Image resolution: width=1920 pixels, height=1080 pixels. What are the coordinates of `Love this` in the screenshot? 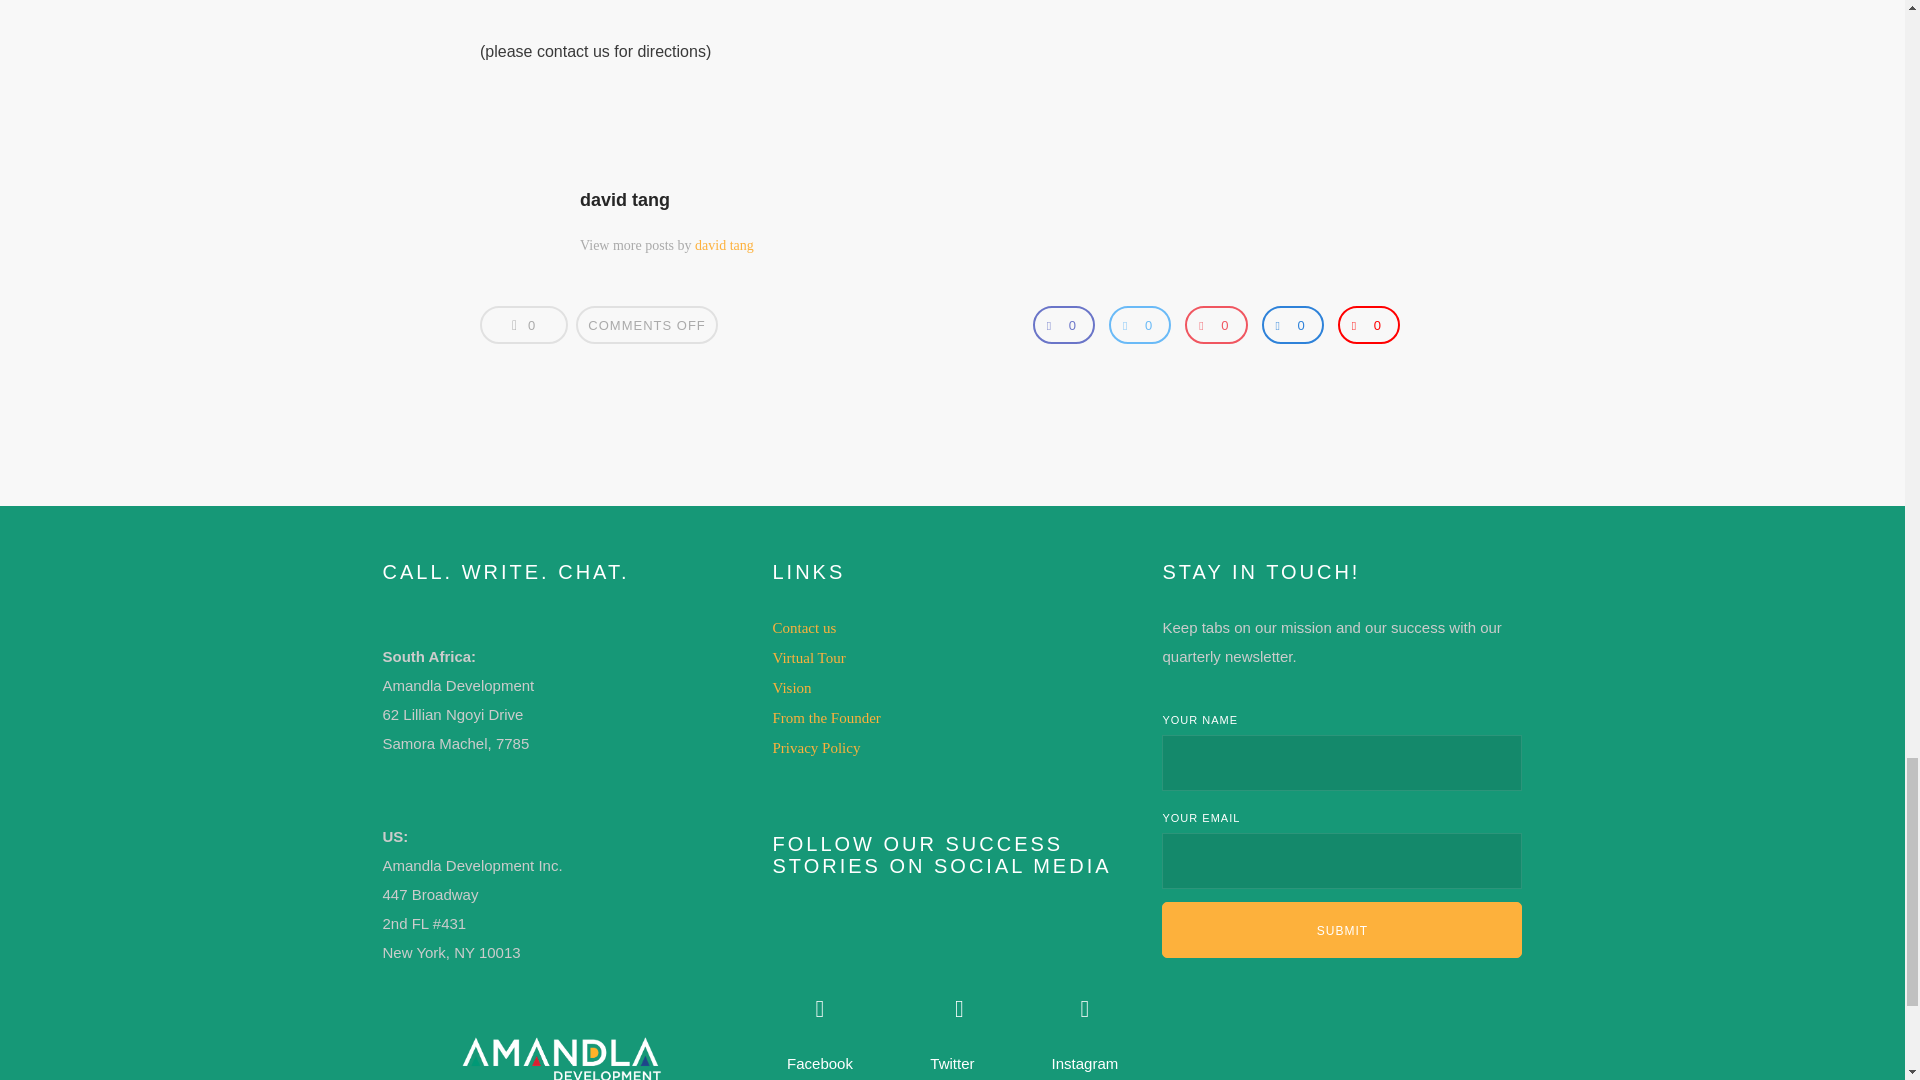 It's located at (524, 324).